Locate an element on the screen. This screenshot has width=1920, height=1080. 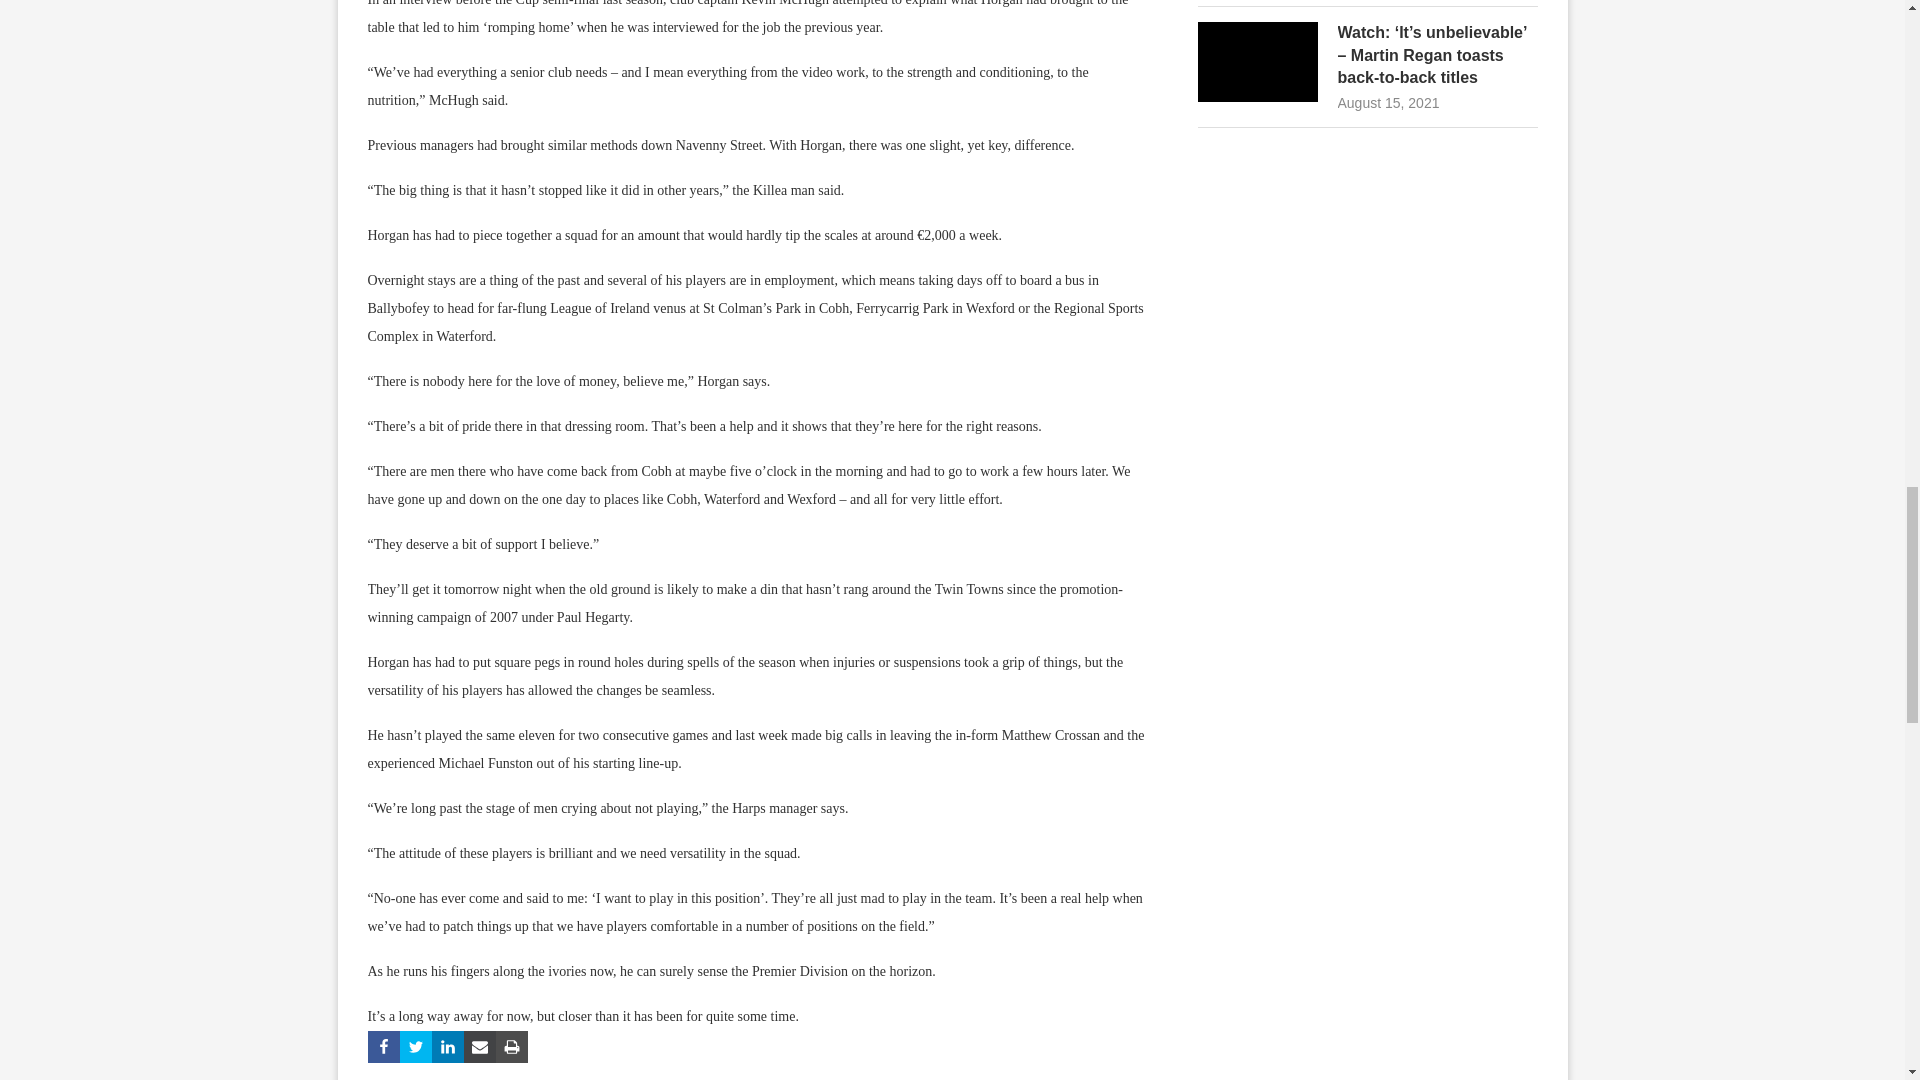
Share on LinkedIn is located at coordinates (448, 1046).